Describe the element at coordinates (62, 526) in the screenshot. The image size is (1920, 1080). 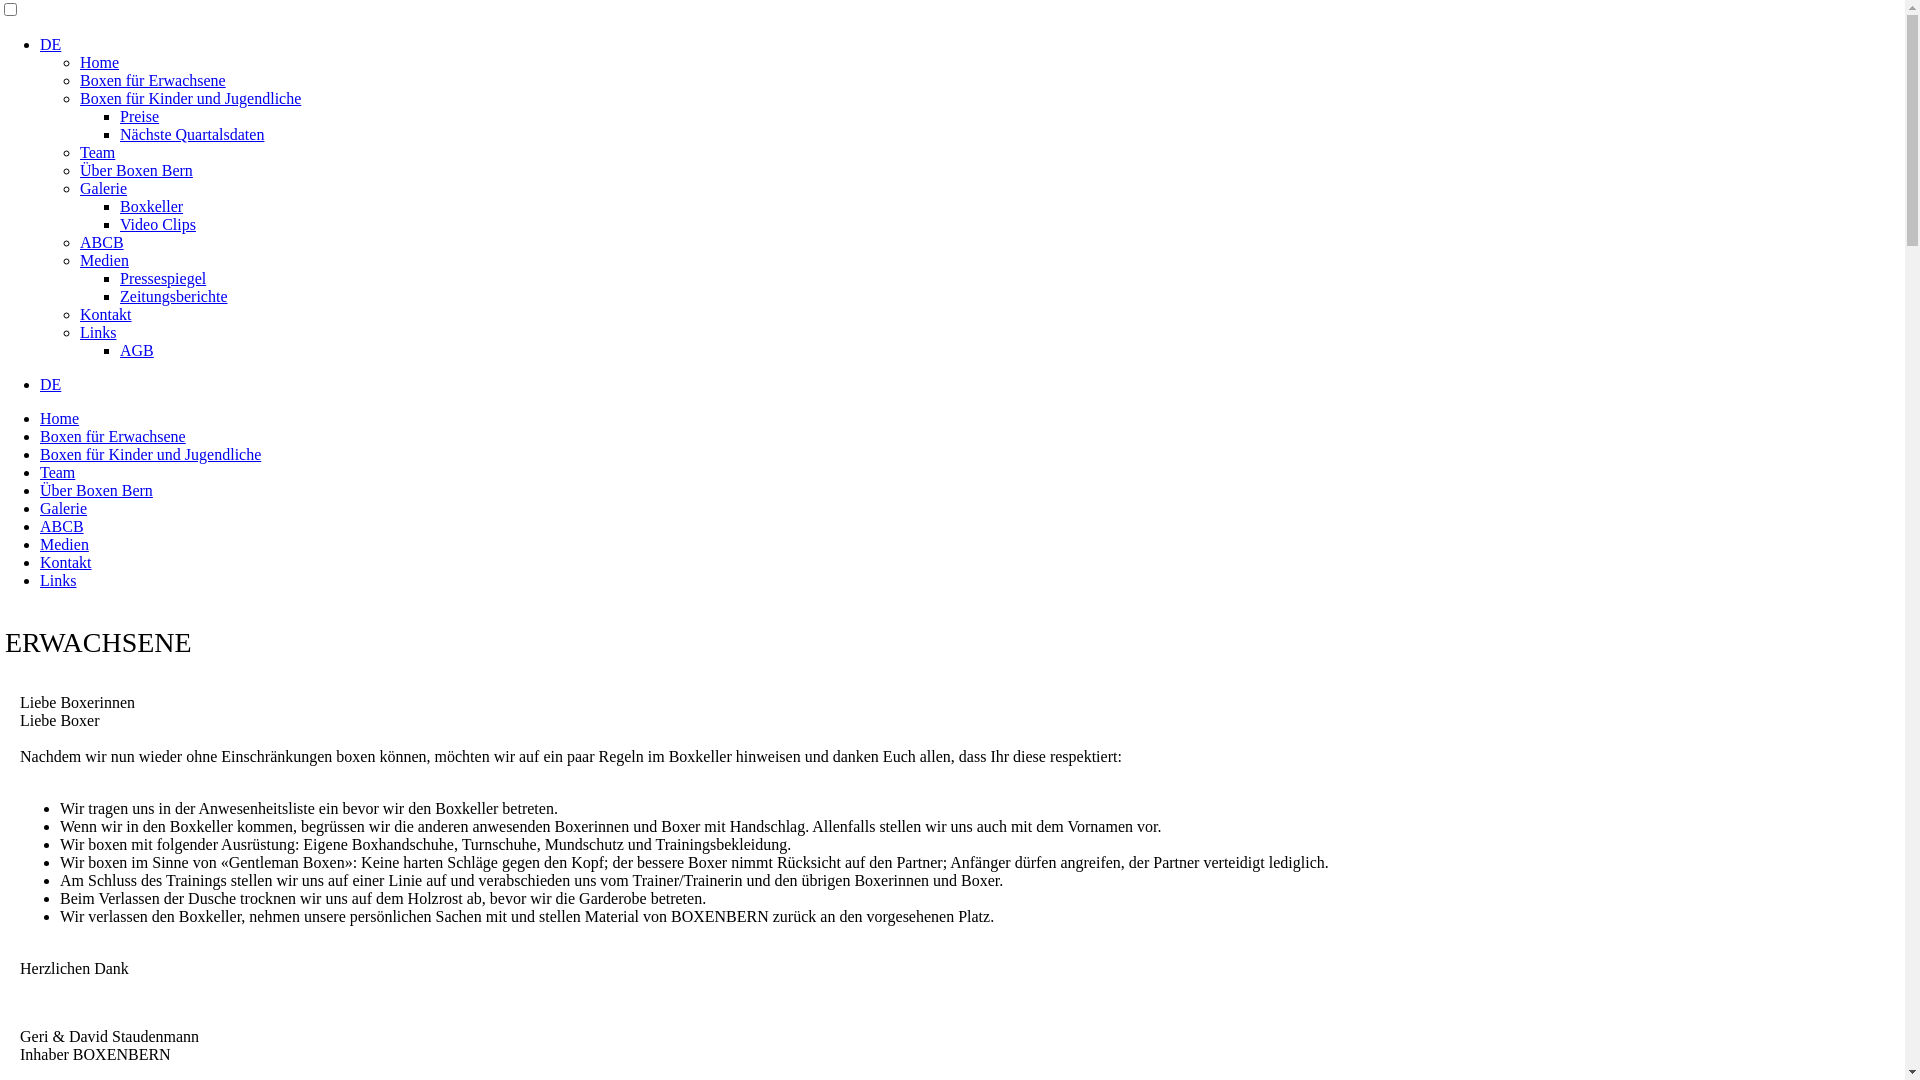
I see `ABCB` at that location.